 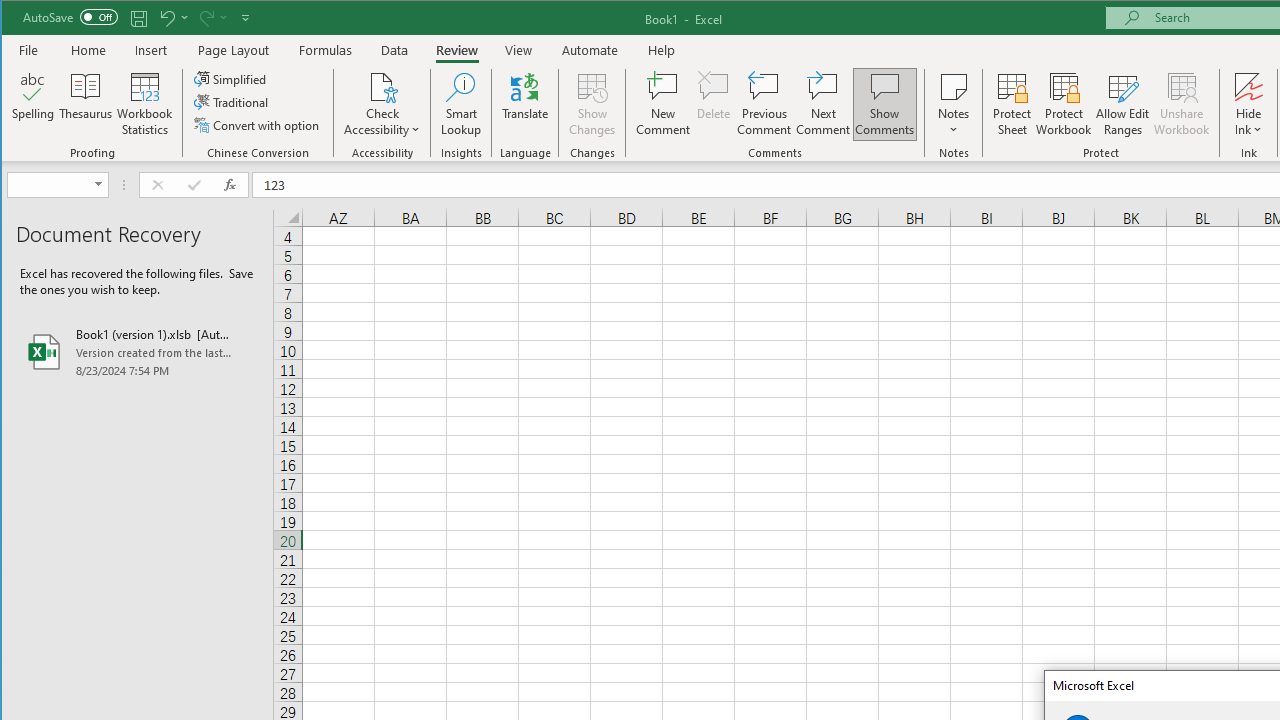 I want to click on Automate, so click(x=590, y=50).